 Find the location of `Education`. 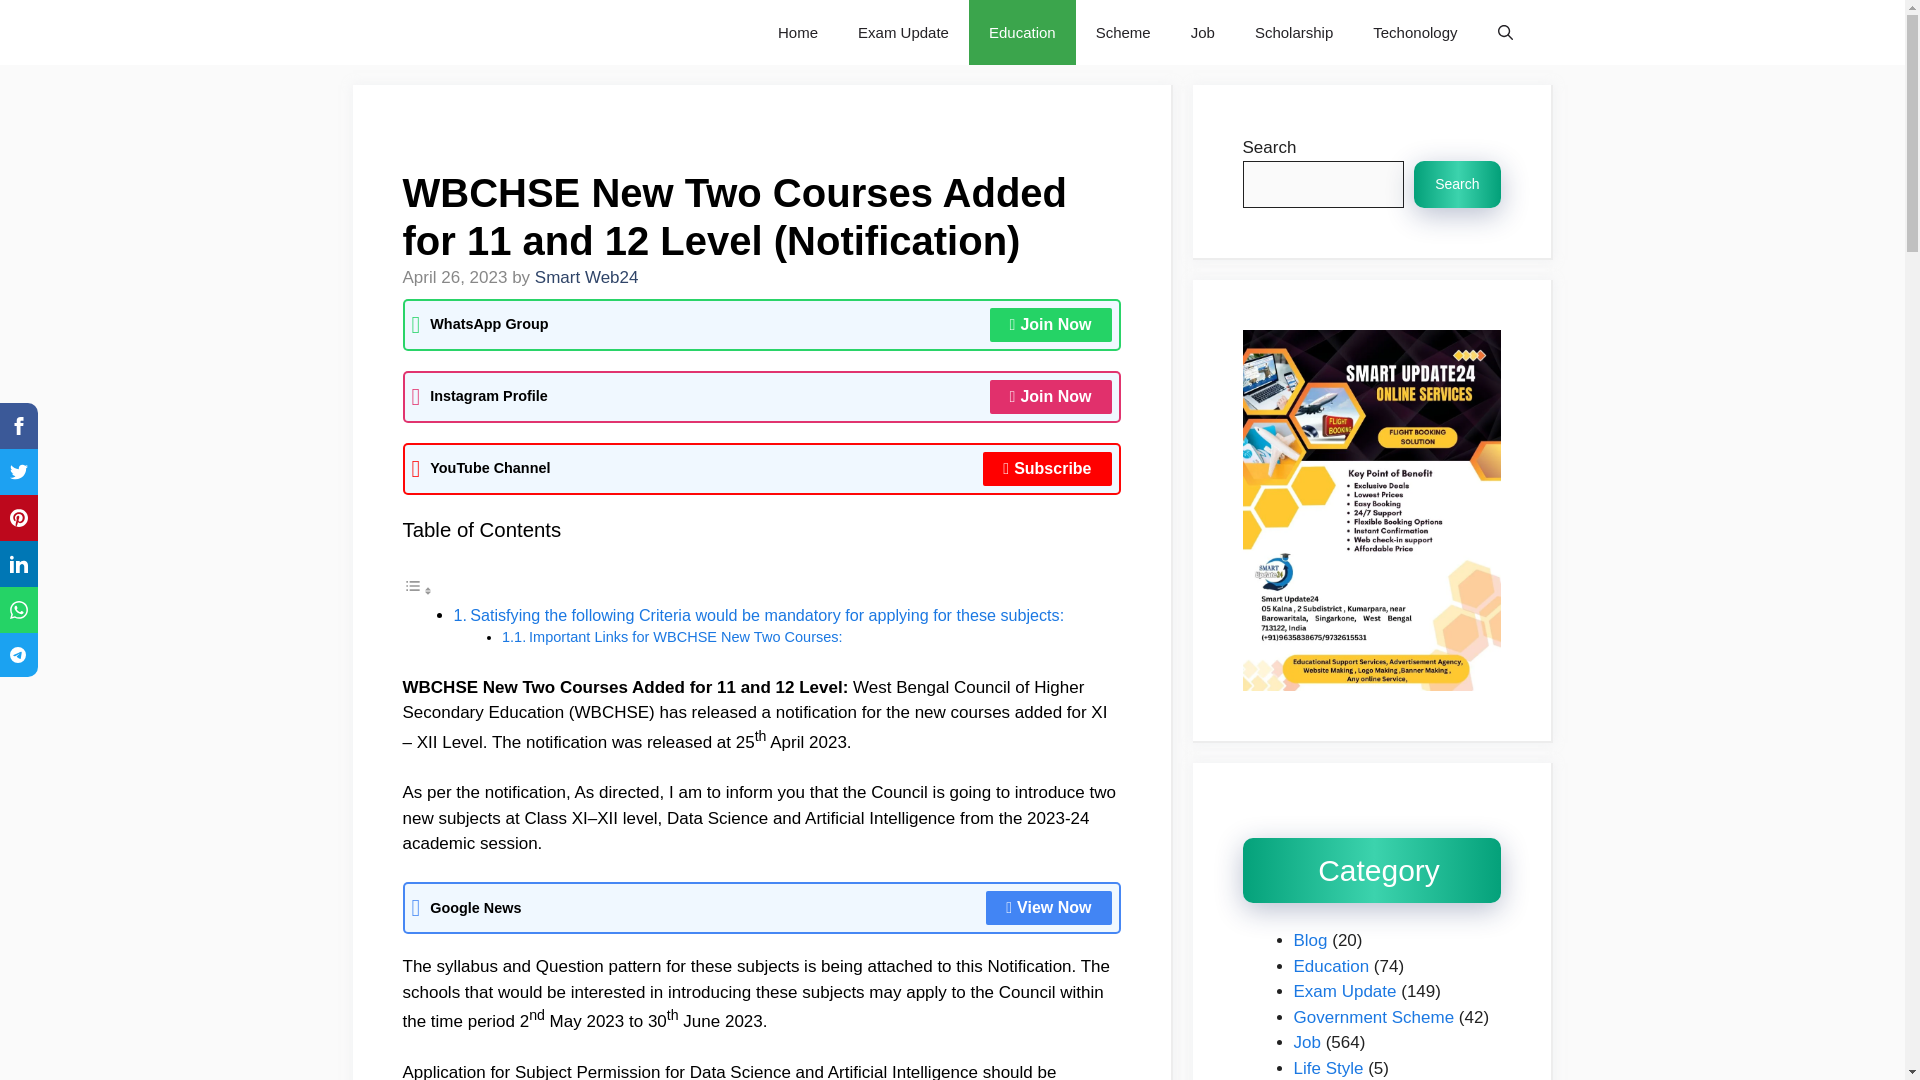

Education is located at coordinates (1022, 32).